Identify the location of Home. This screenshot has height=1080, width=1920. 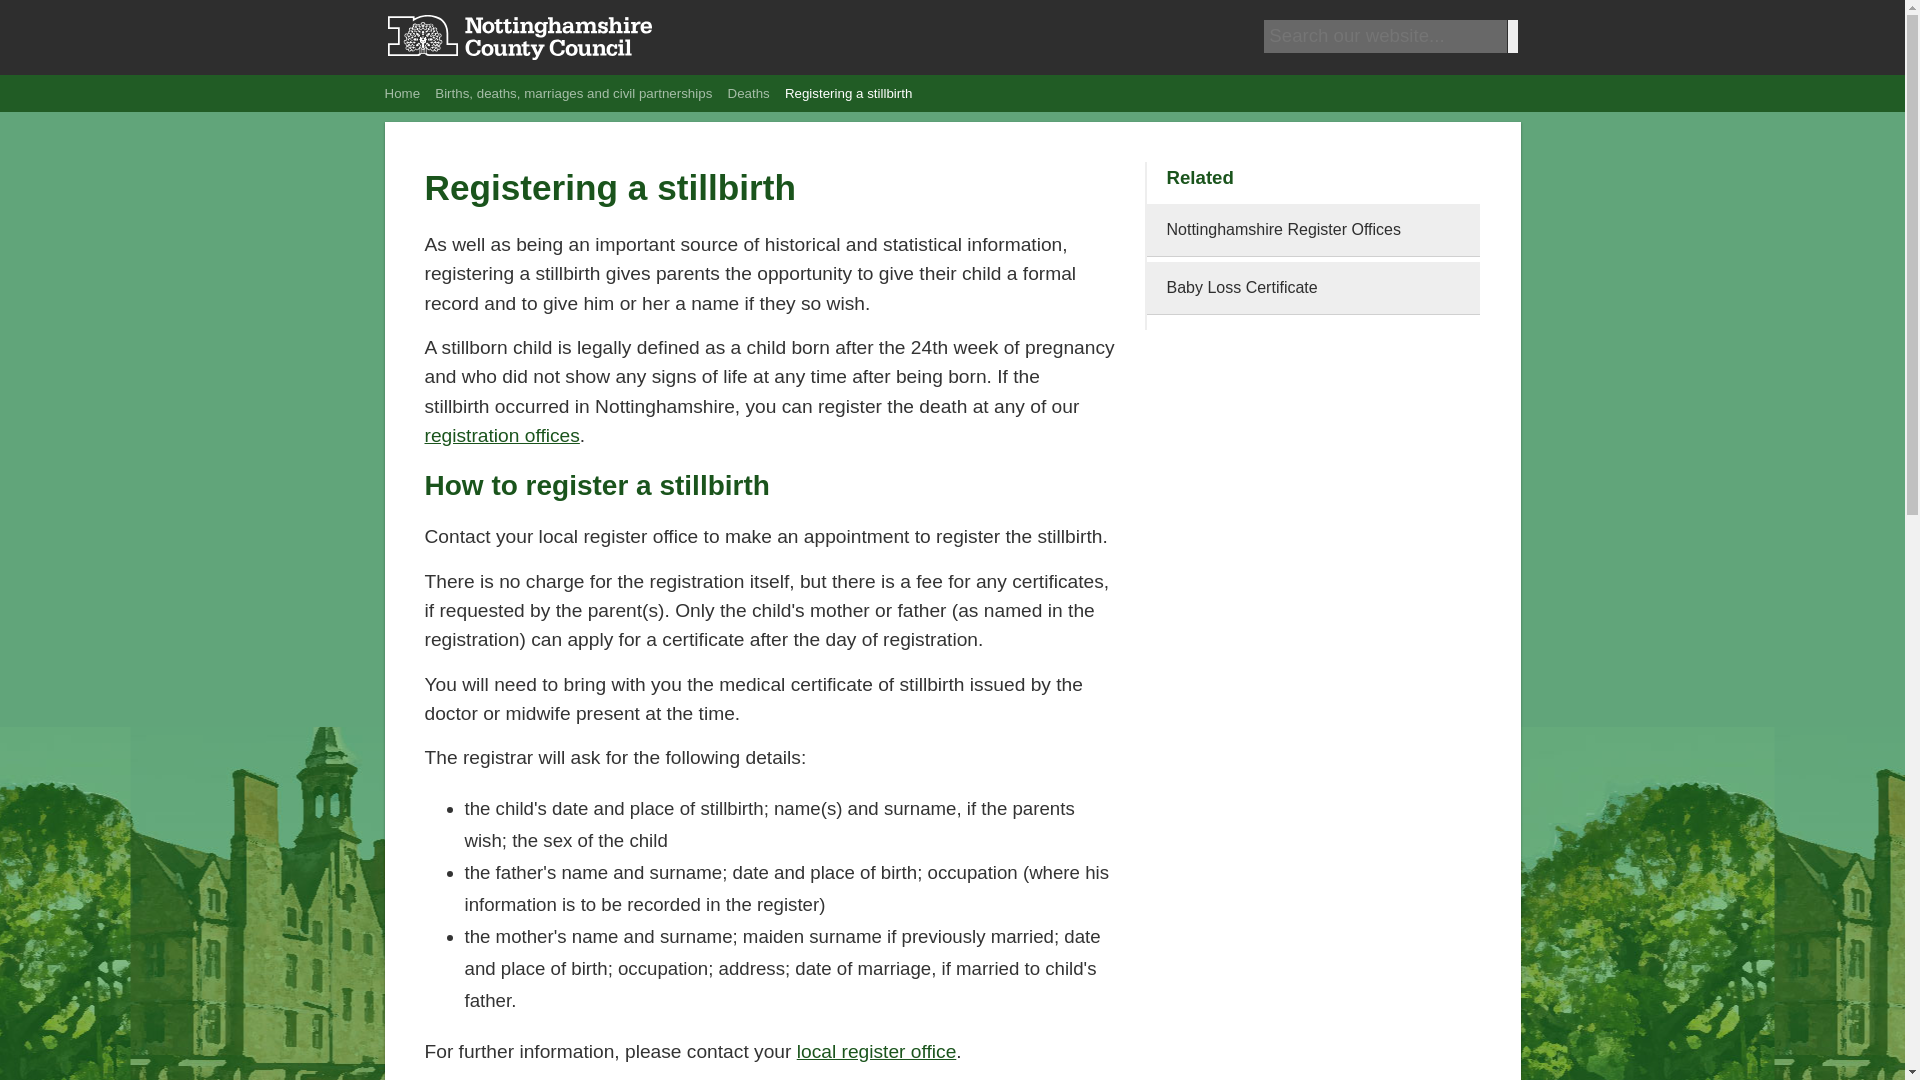
(404, 93).